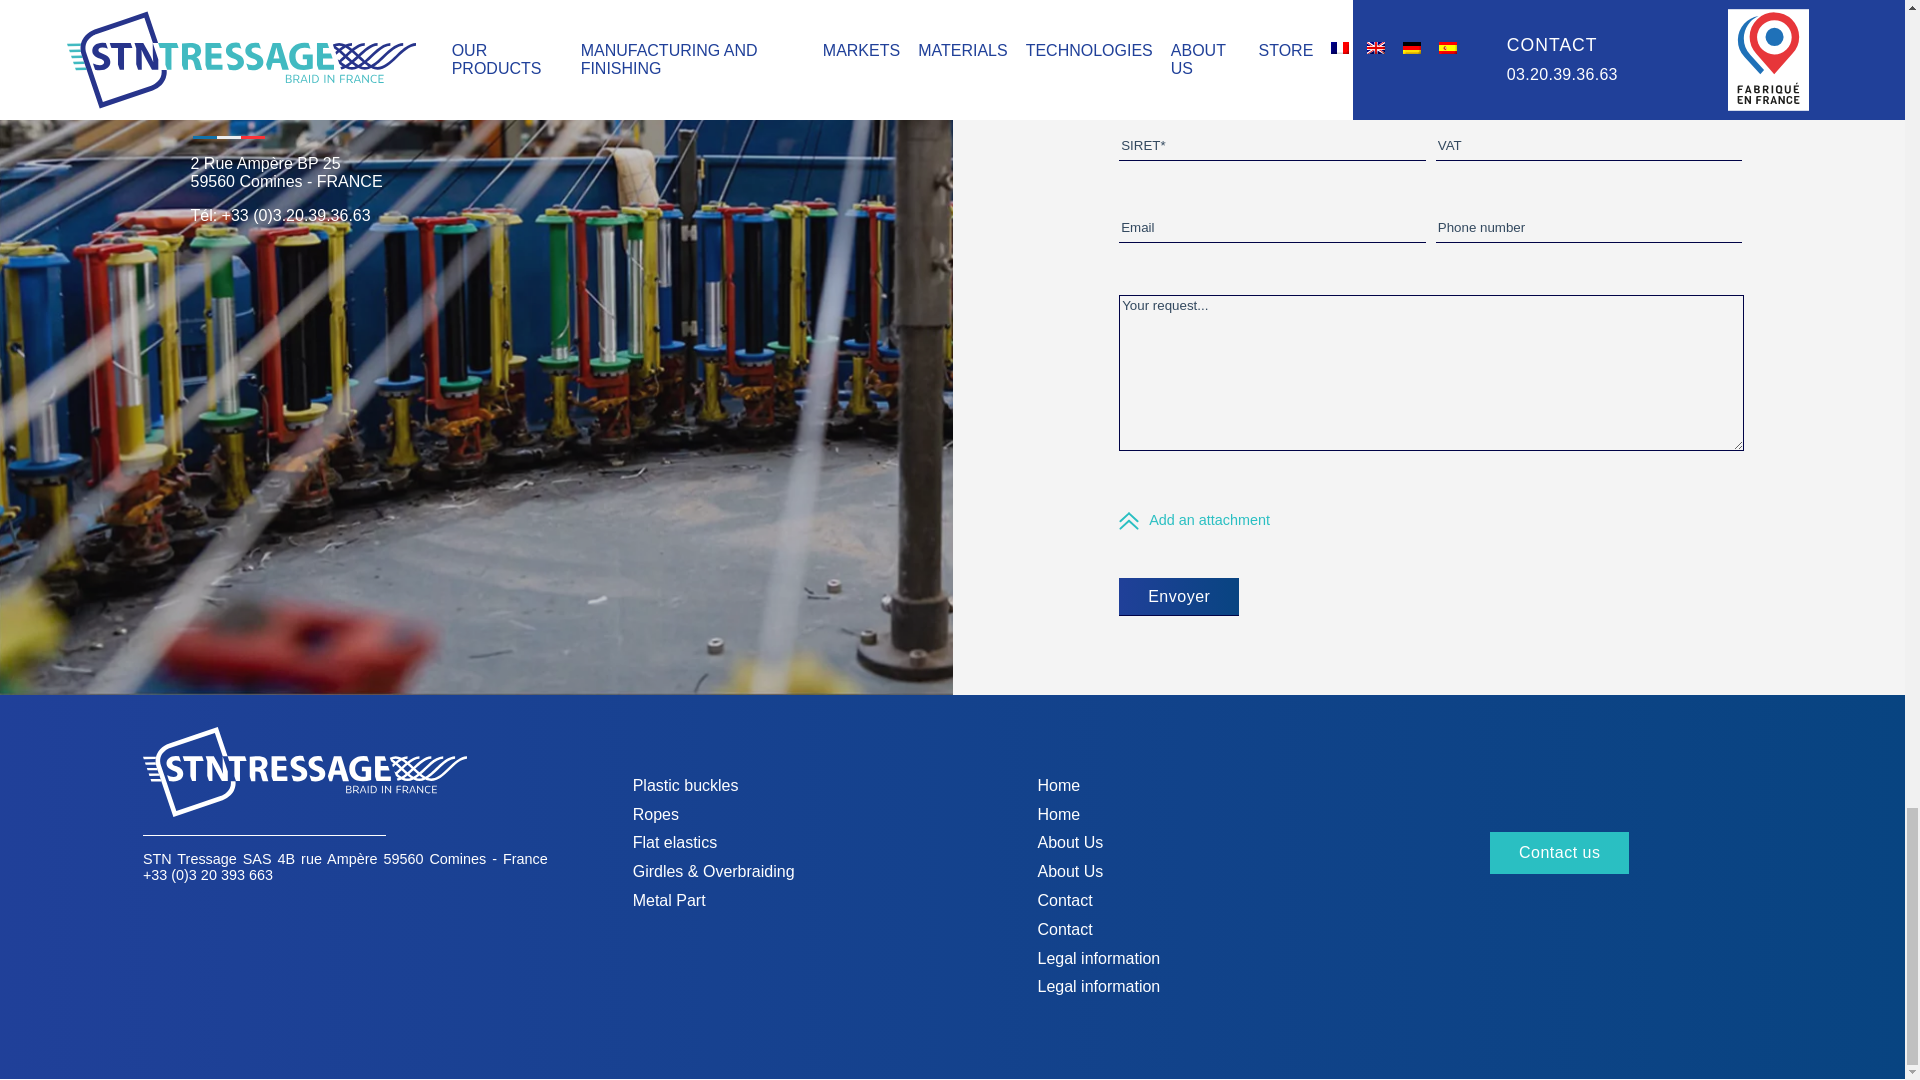 The width and height of the screenshot is (1920, 1080). I want to click on Envoyer, so click(1178, 596).